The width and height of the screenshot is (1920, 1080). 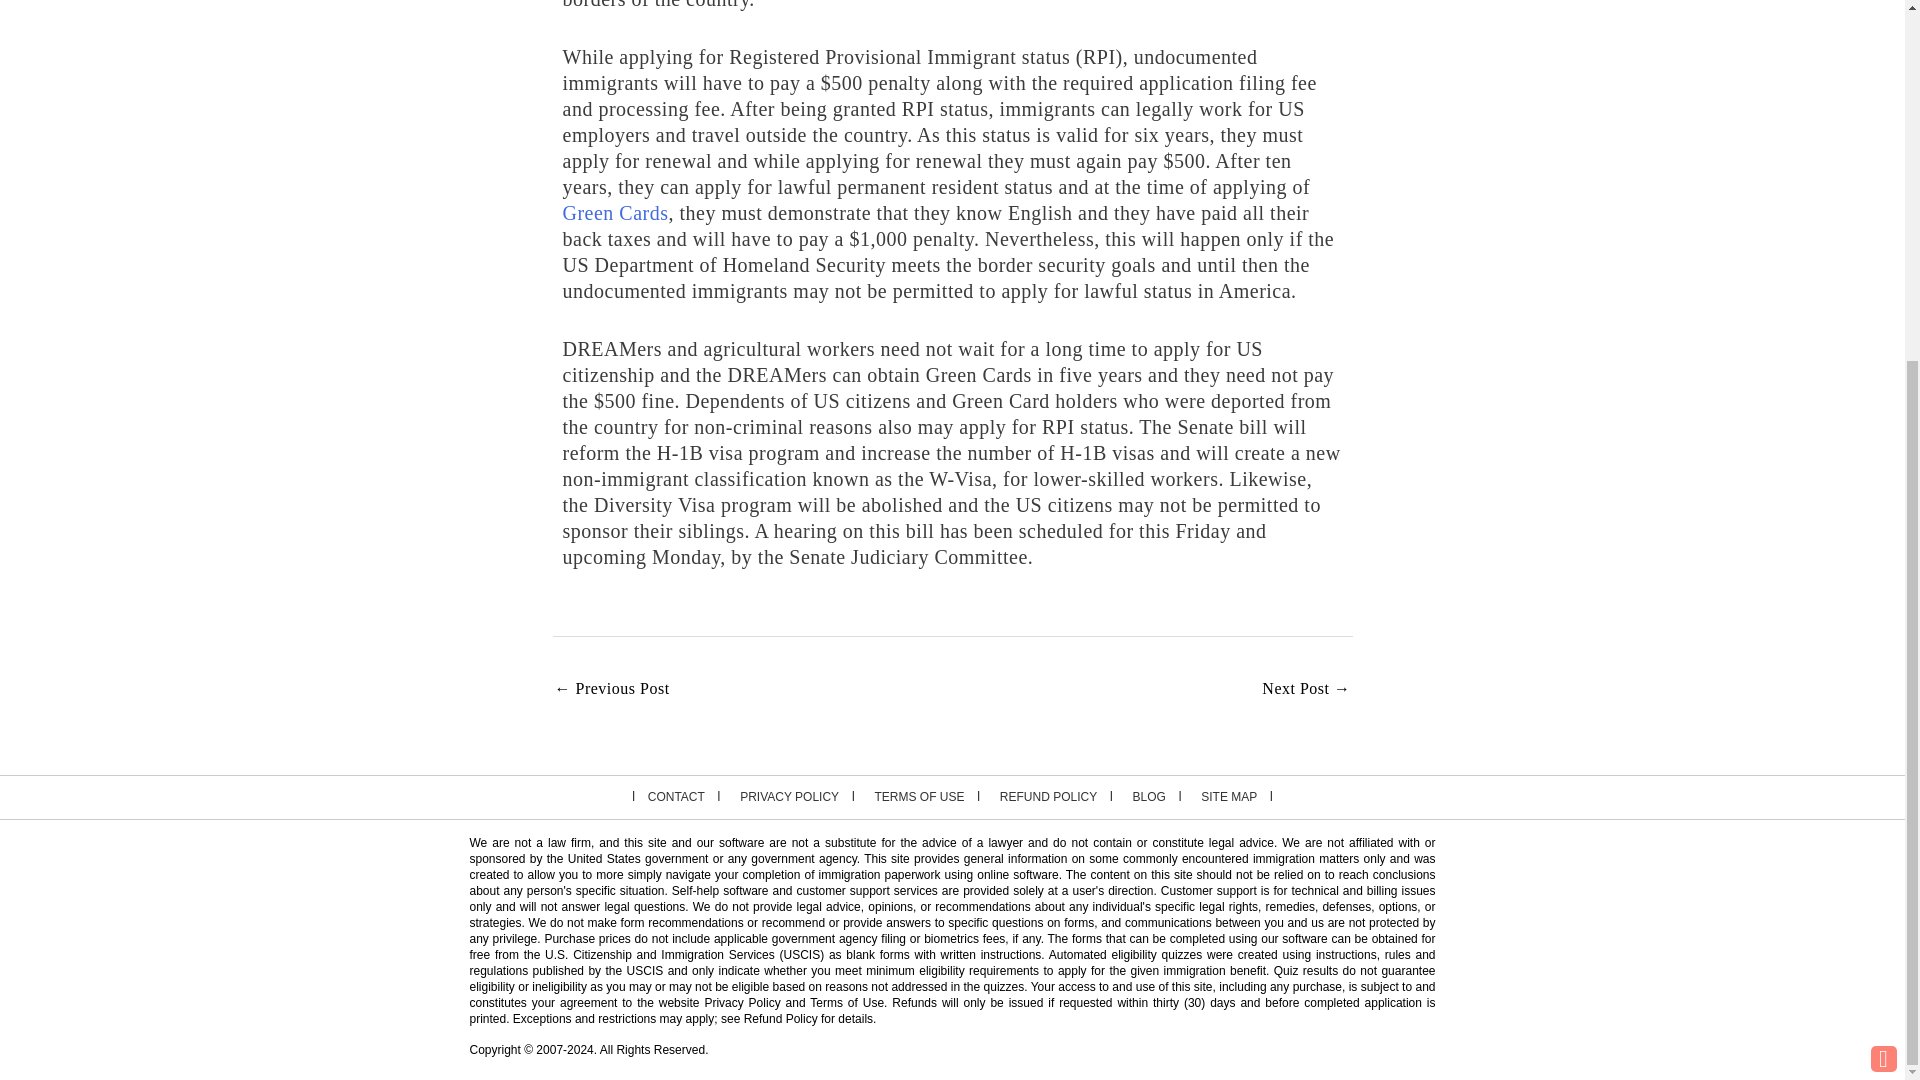 What do you see at coordinates (611, 690) in the screenshot?
I see `Is Medical Insurance Necessary while Visiting the US?` at bounding box center [611, 690].